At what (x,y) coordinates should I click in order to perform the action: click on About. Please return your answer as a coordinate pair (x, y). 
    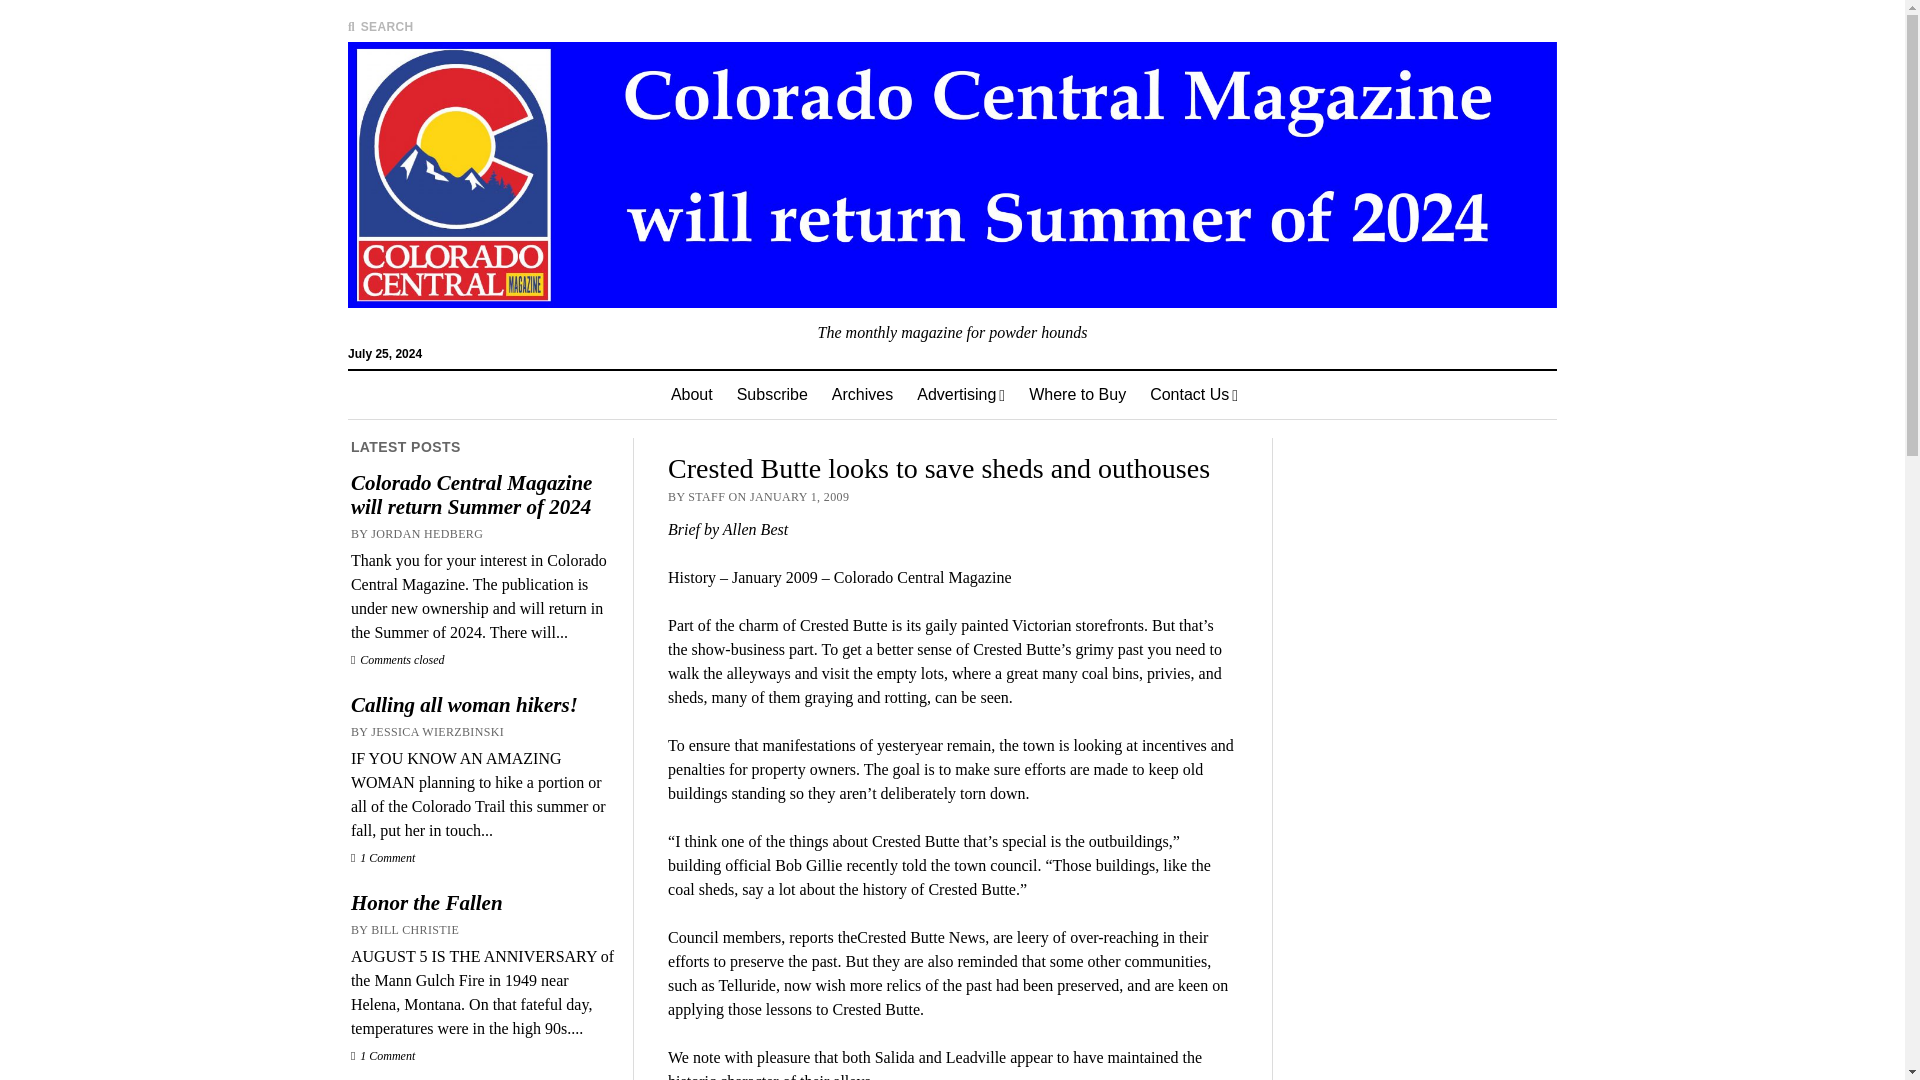
    Looking at the image, I should click on (692, 395).